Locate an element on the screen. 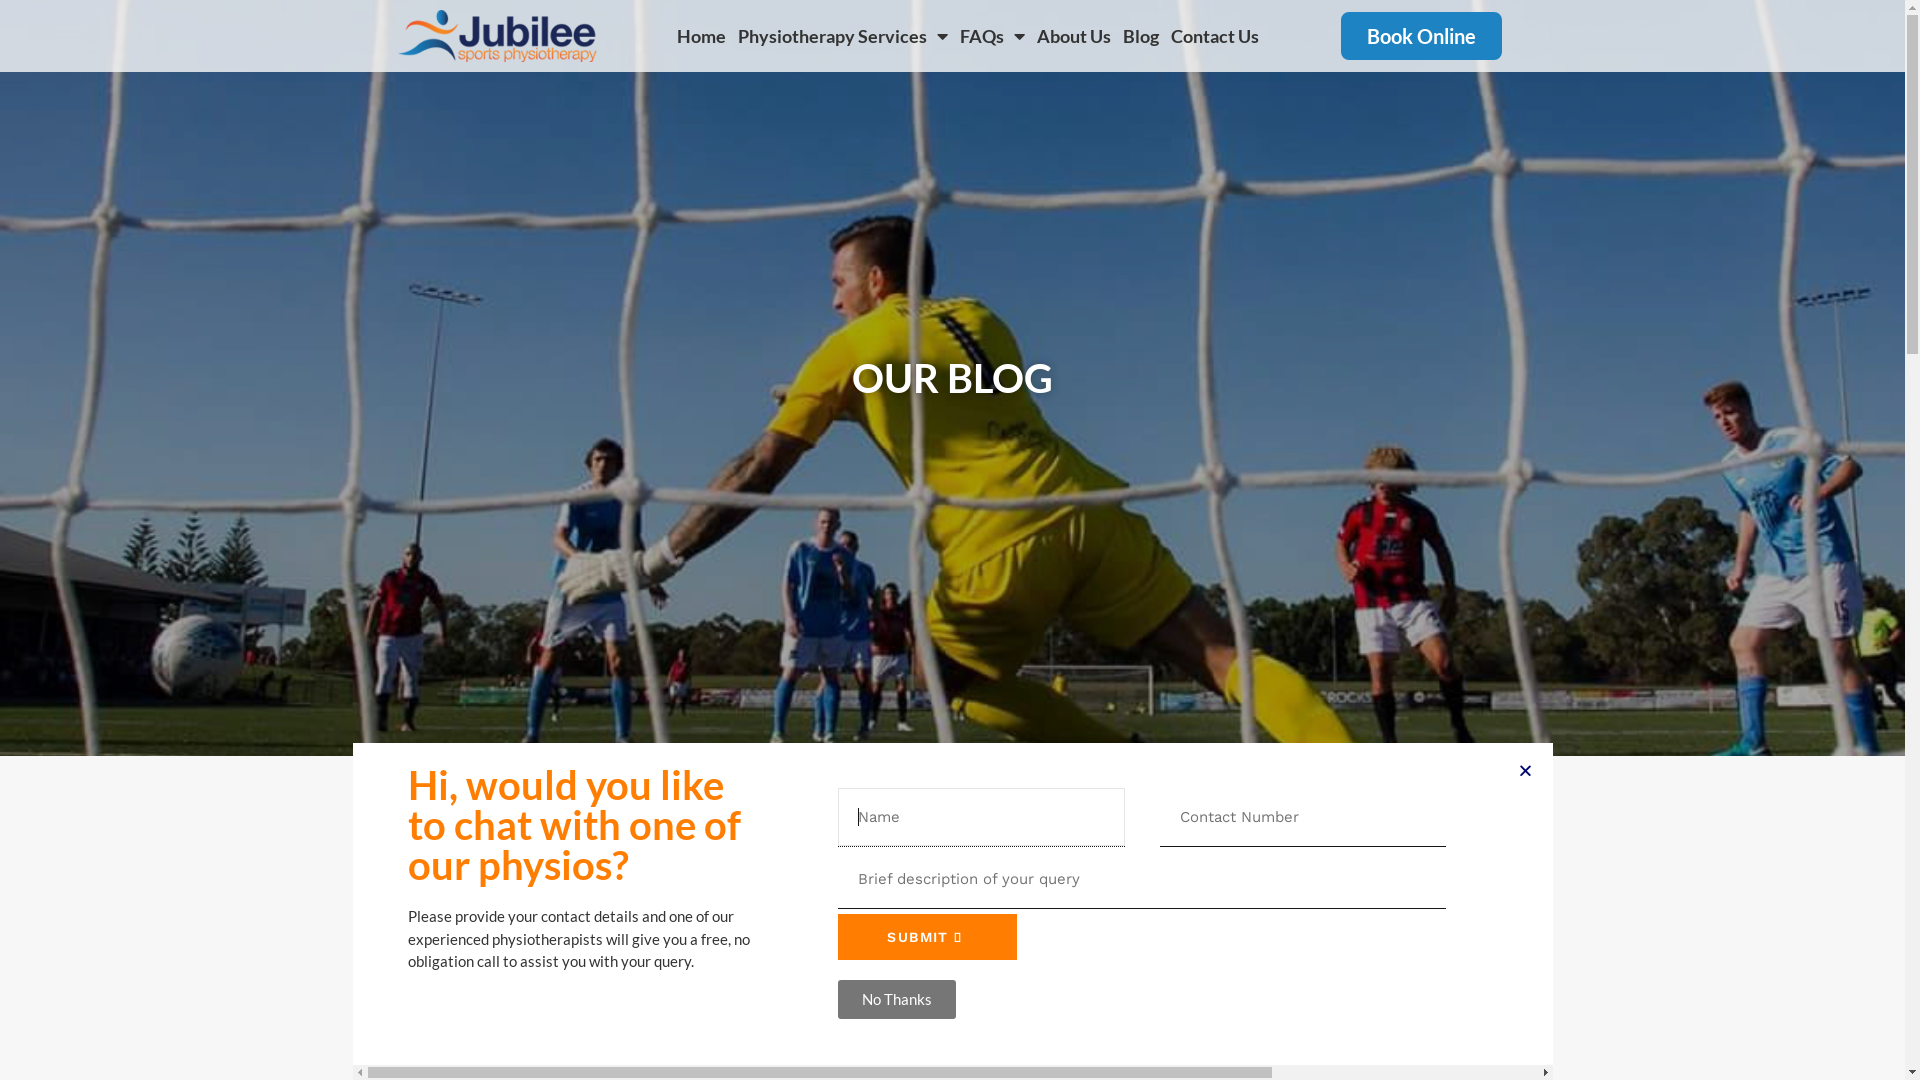 The width and height of the screenshot is (1920, 1080). Contact Us is located at coordinates (1215, 36).